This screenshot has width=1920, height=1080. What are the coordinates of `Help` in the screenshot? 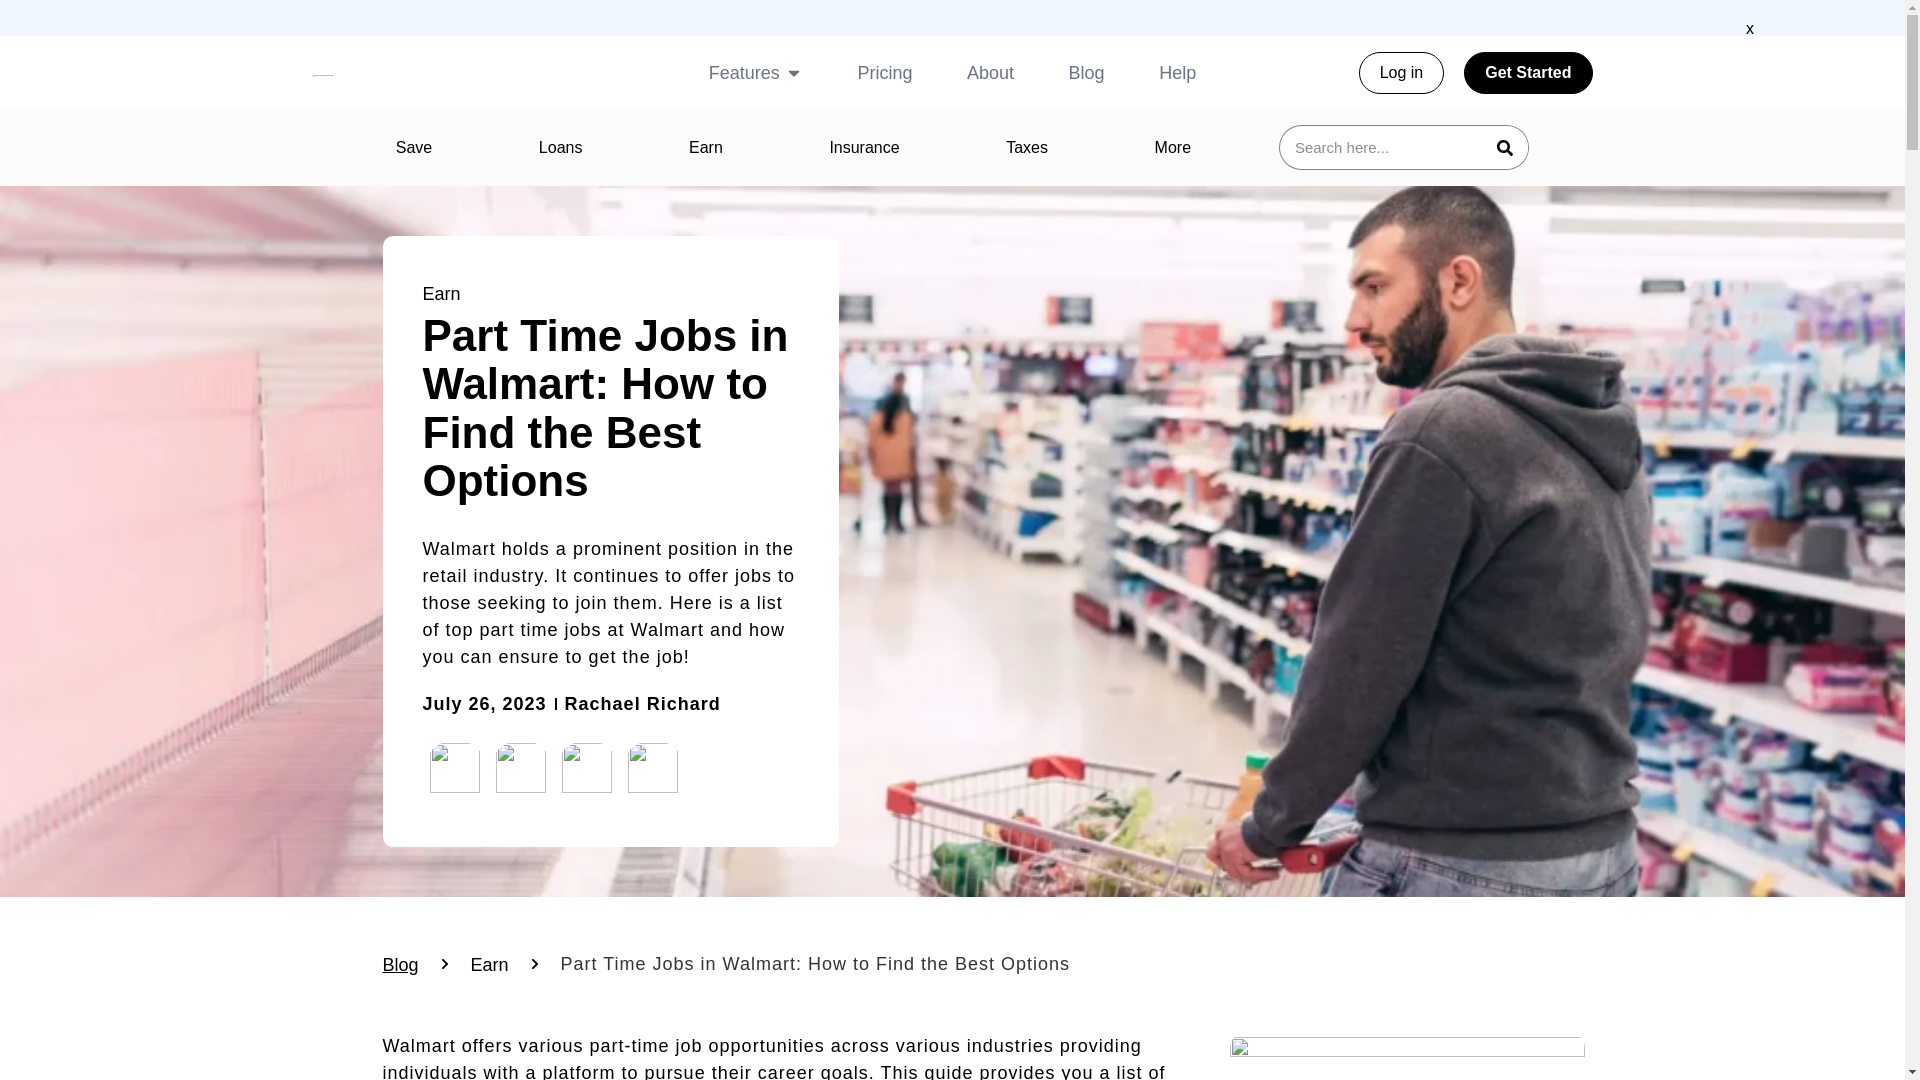 It's located at (1178, 74).